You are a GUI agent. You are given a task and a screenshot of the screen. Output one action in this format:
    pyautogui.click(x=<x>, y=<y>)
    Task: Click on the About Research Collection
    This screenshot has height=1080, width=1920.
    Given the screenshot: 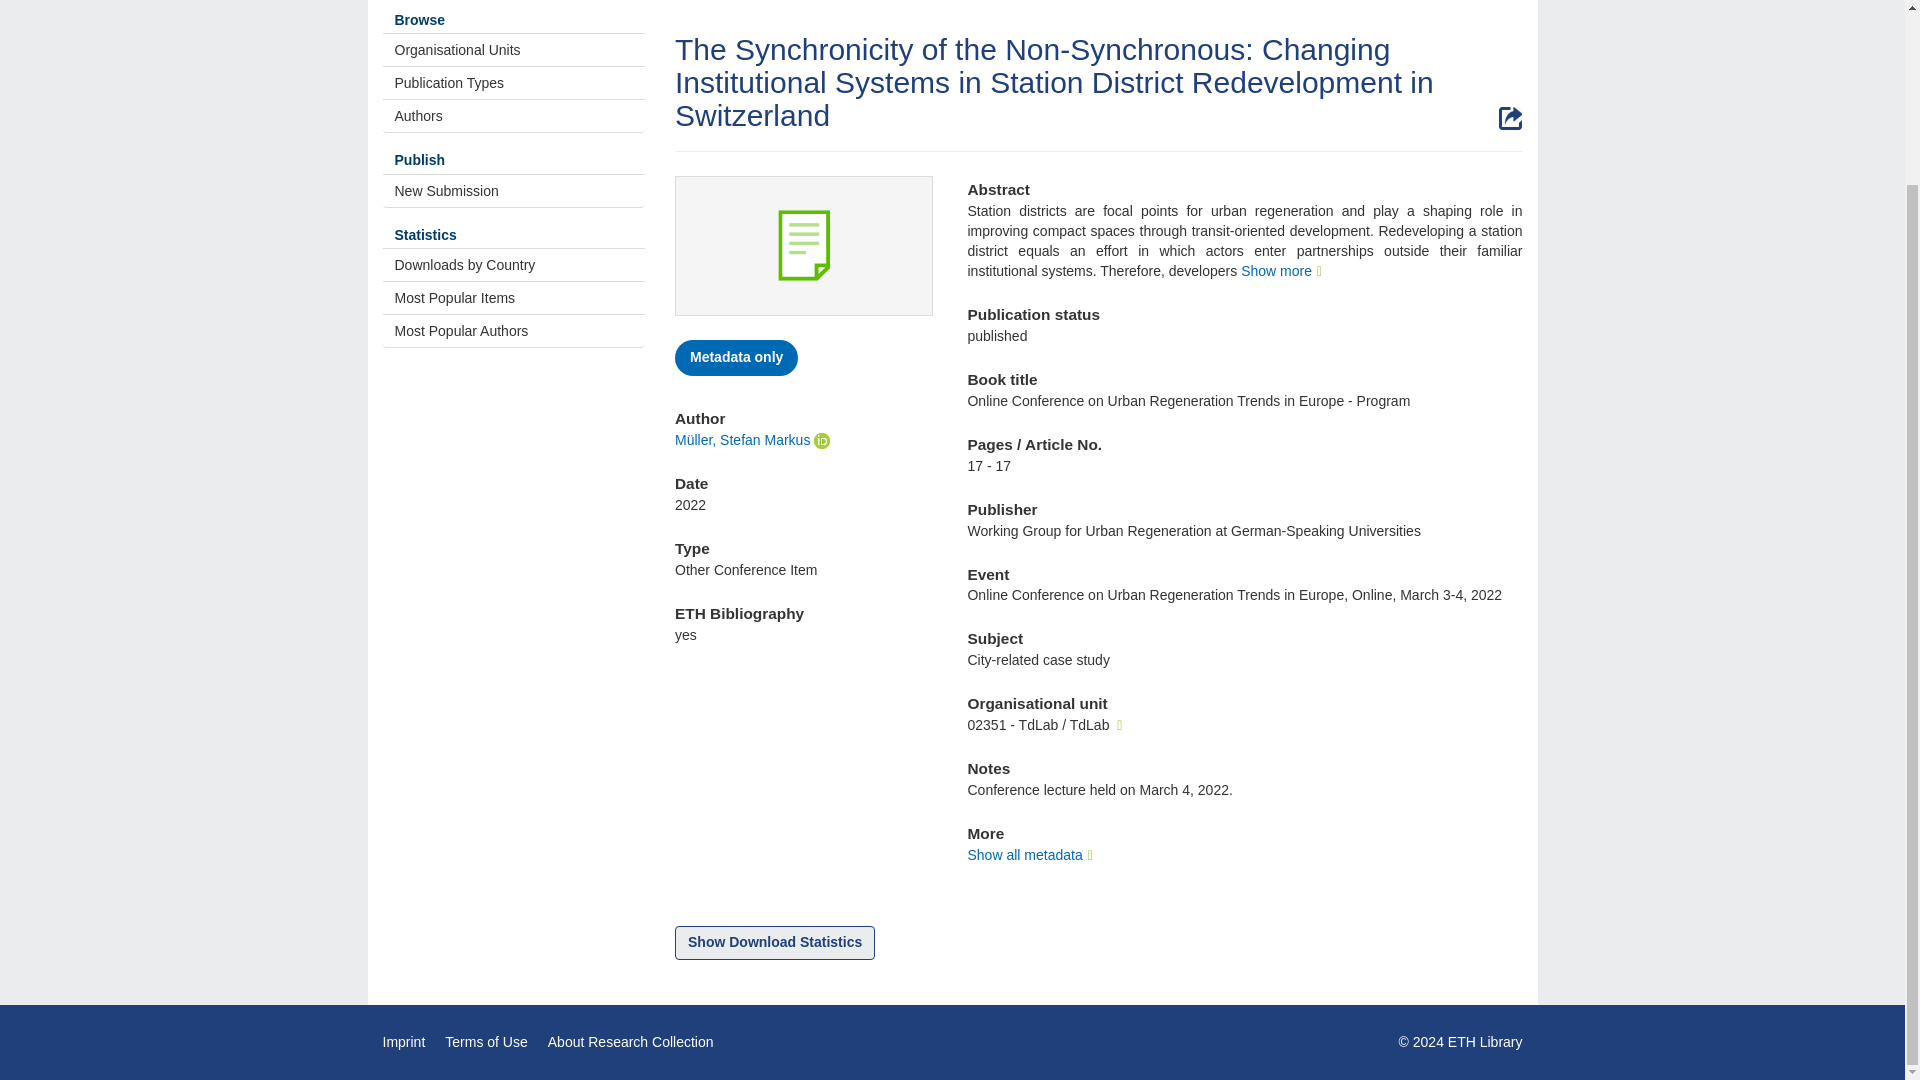 What is the action you would take?
    pyautogui.click(x=630, y=1041)
    